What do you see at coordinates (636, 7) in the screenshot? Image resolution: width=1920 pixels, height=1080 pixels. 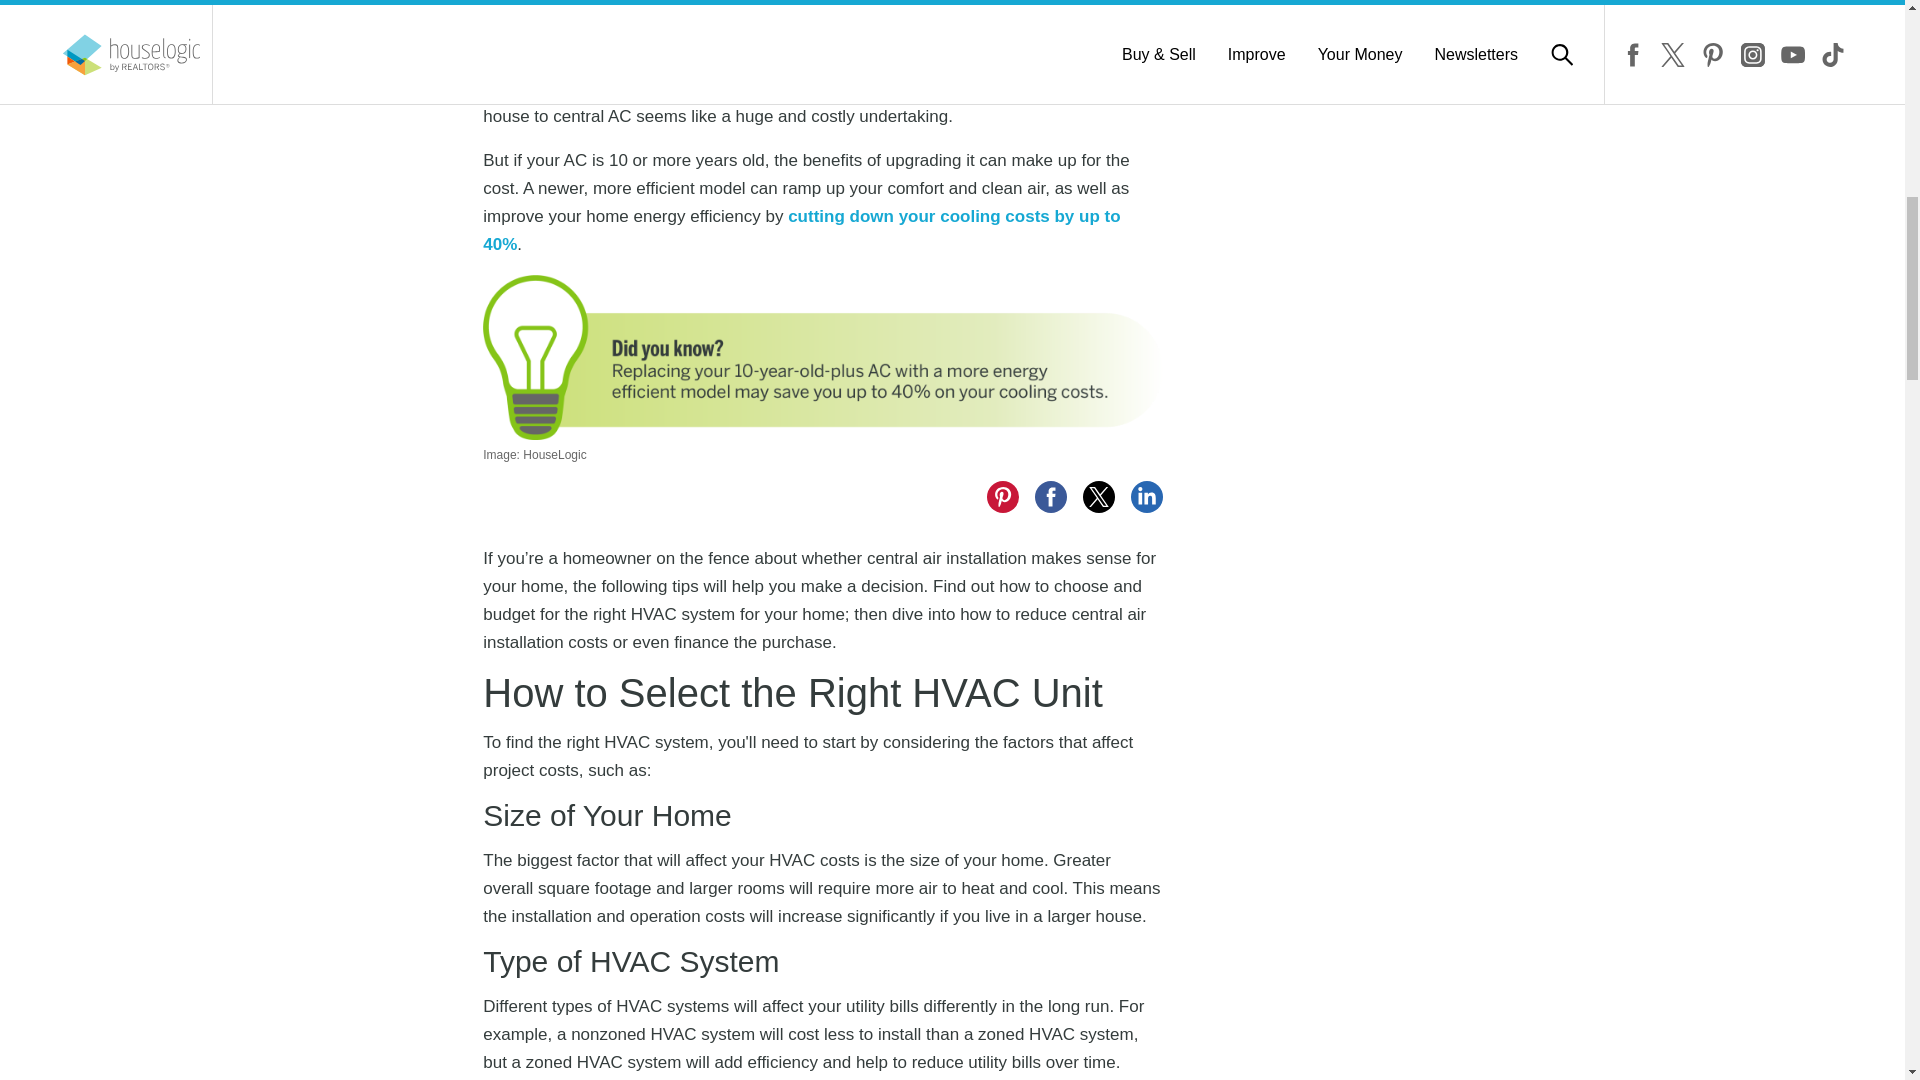 I see `Share on LinkedIn` at bounding box center [636, 7].